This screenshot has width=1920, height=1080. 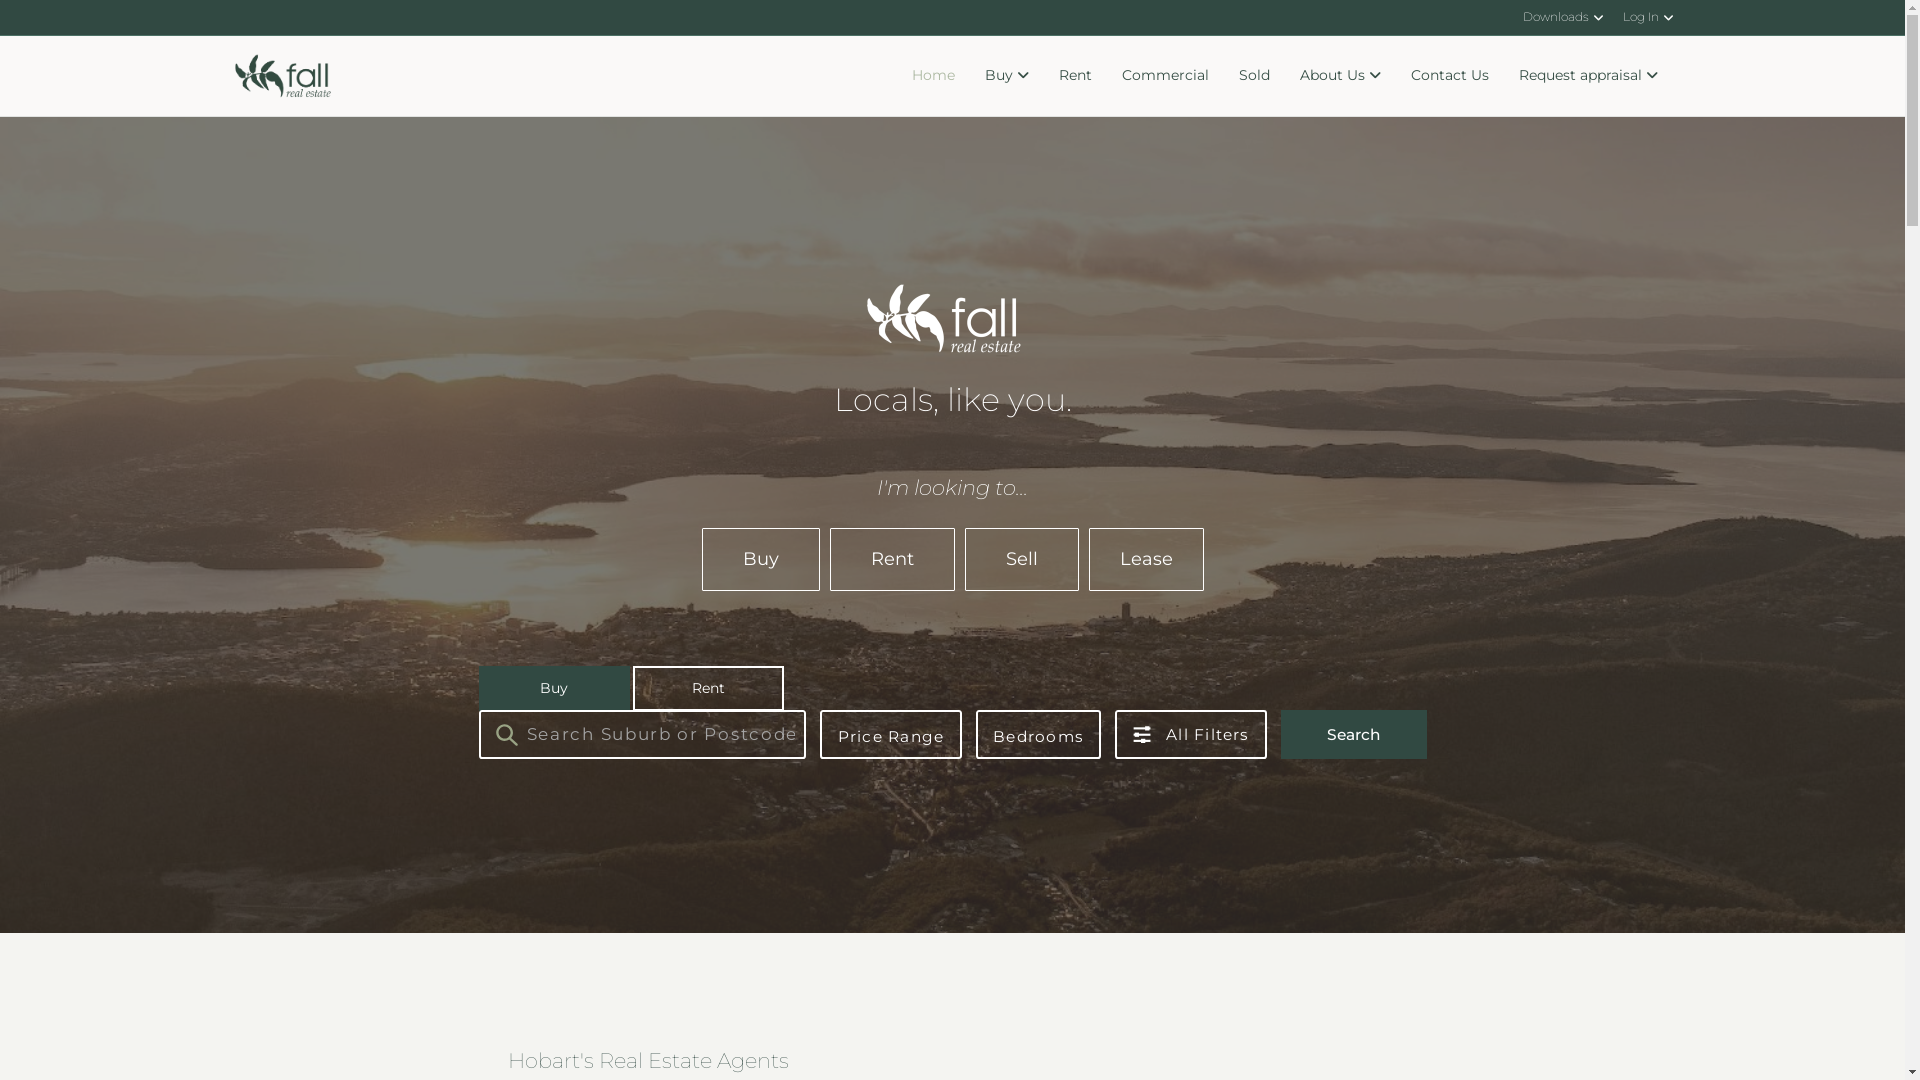 What do you see at coordinates (932, 76) in the screenshot?
I see `Home` at bounding box center [932, 76].